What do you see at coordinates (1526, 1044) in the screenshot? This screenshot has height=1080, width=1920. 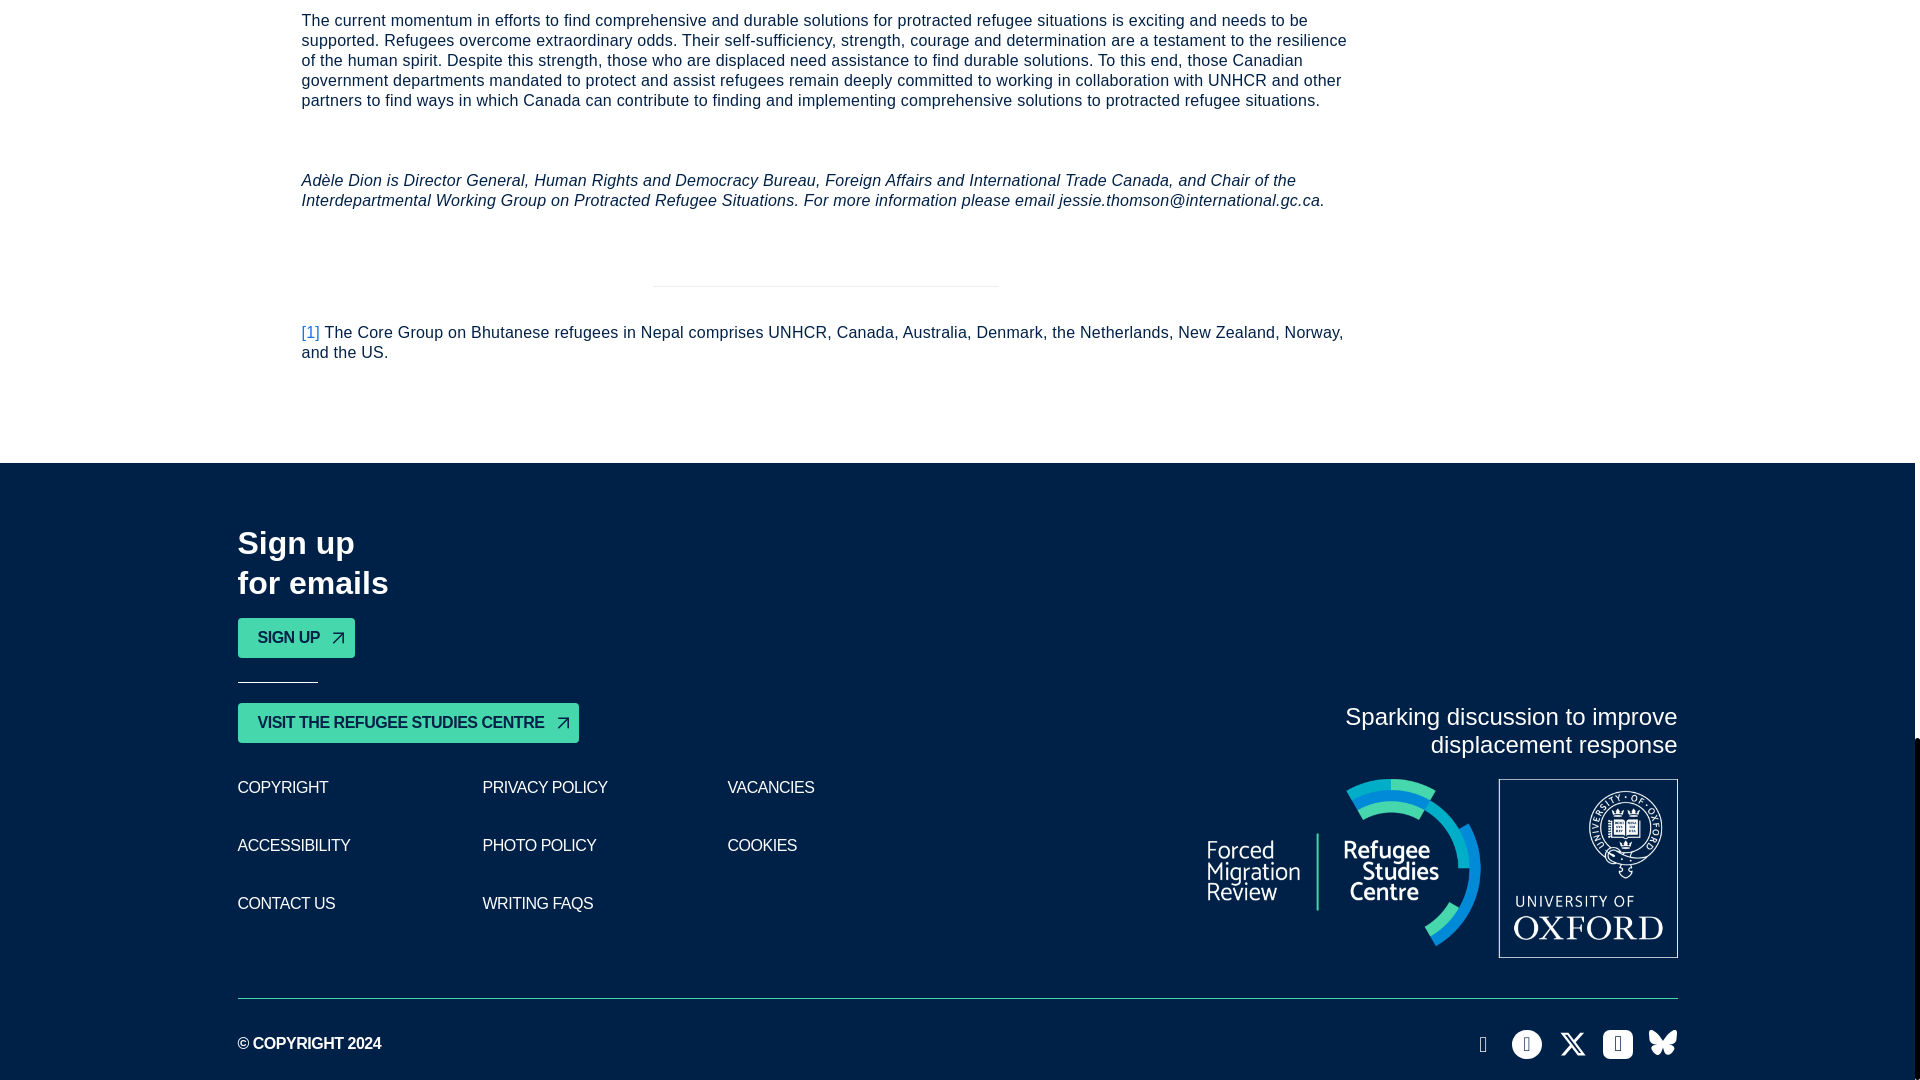 I see `Facebook` at bounding box center [1526, 1044].